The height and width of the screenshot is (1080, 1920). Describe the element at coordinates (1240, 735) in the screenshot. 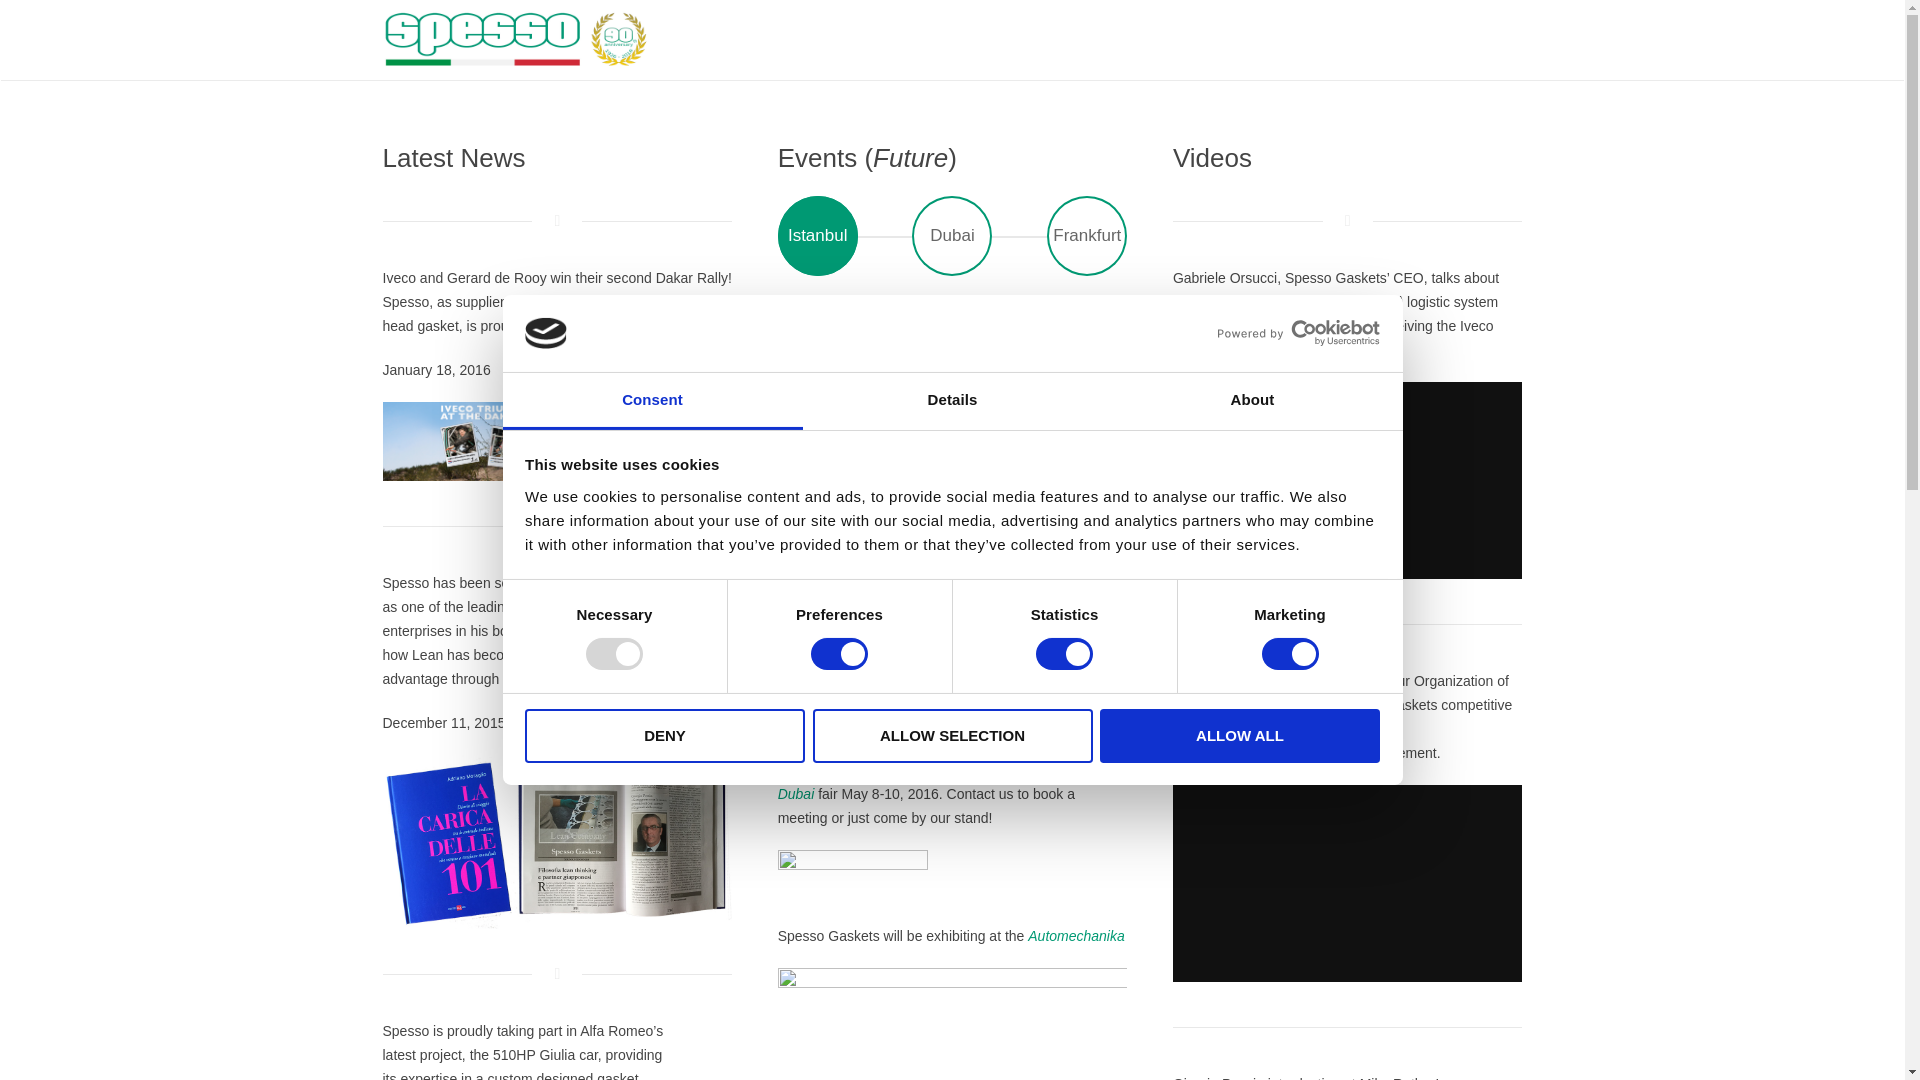

I see `ALLOW ALL` at that location.